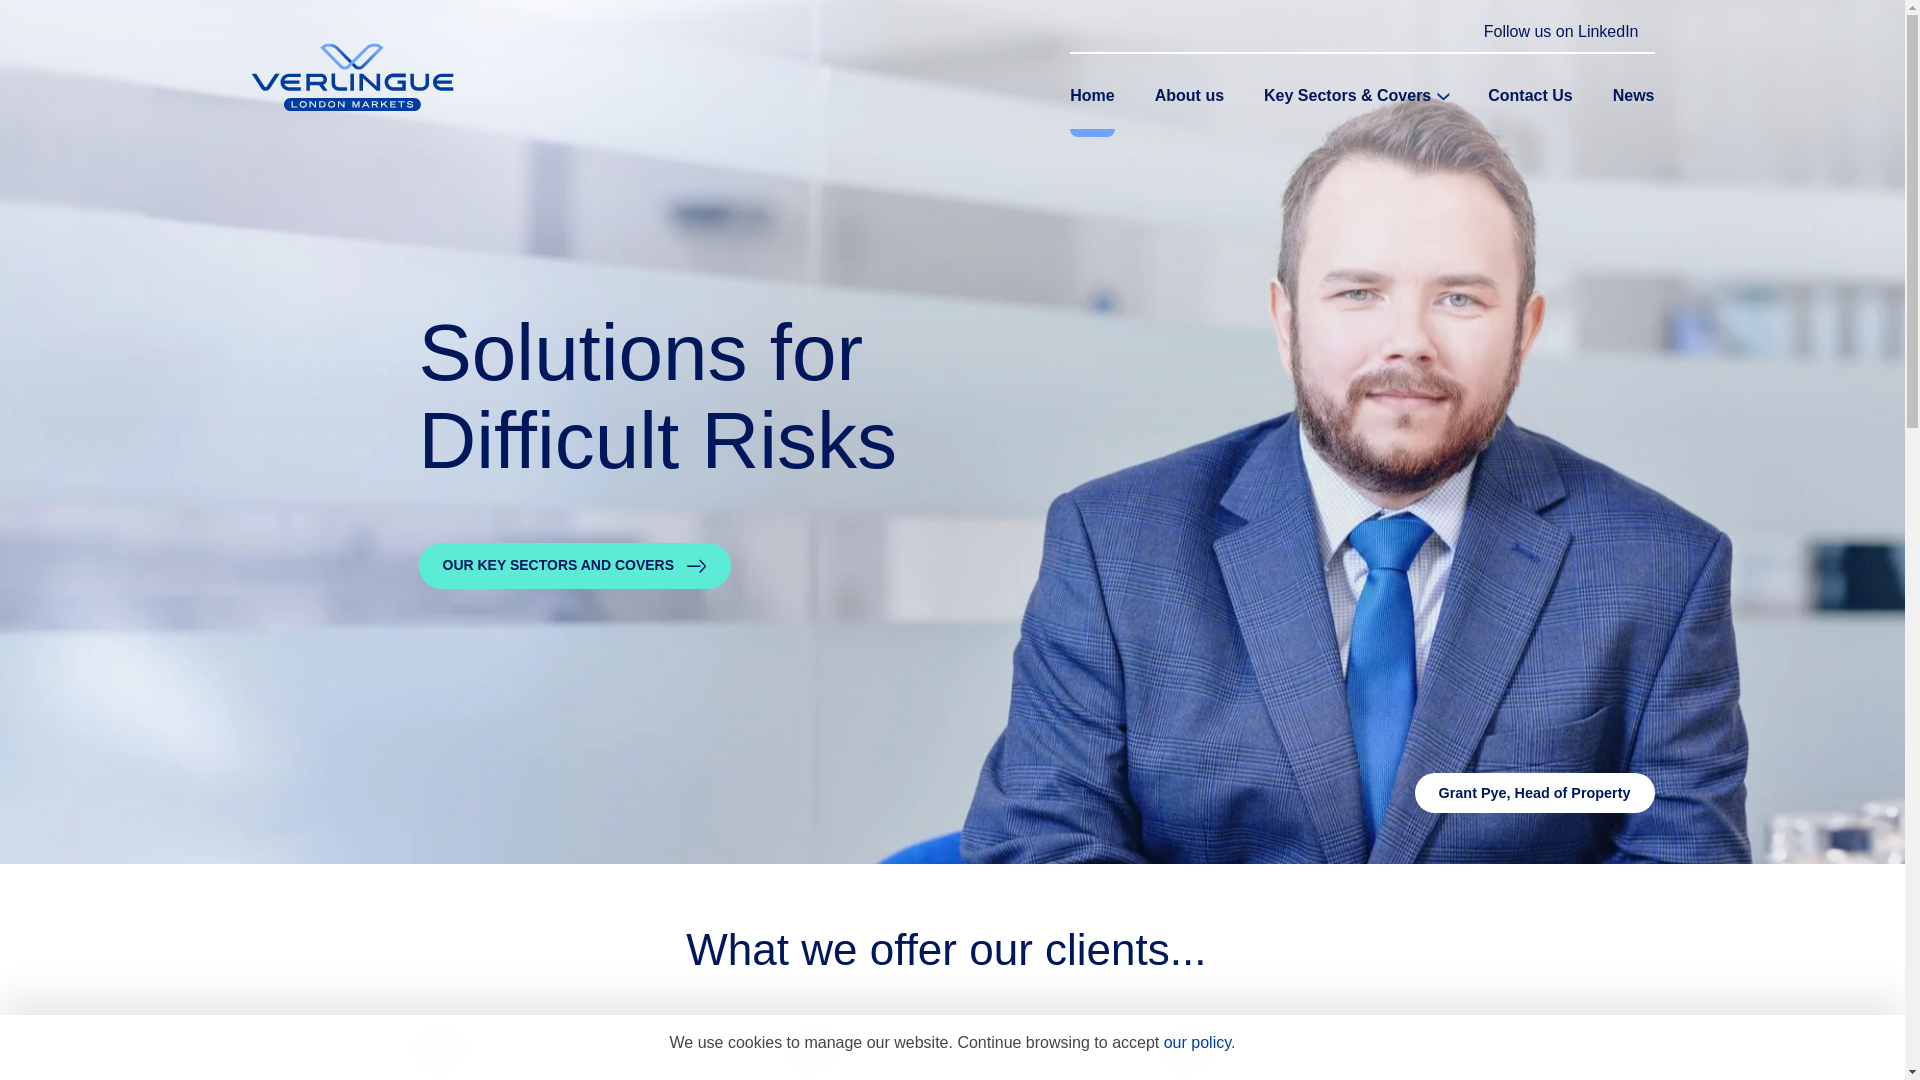 The width and height of the screenshot is (1920, 1080). Describe the element at coordinates (1562, 32) in the screenshot. I see `Follow us on LinkedIn` at that location.